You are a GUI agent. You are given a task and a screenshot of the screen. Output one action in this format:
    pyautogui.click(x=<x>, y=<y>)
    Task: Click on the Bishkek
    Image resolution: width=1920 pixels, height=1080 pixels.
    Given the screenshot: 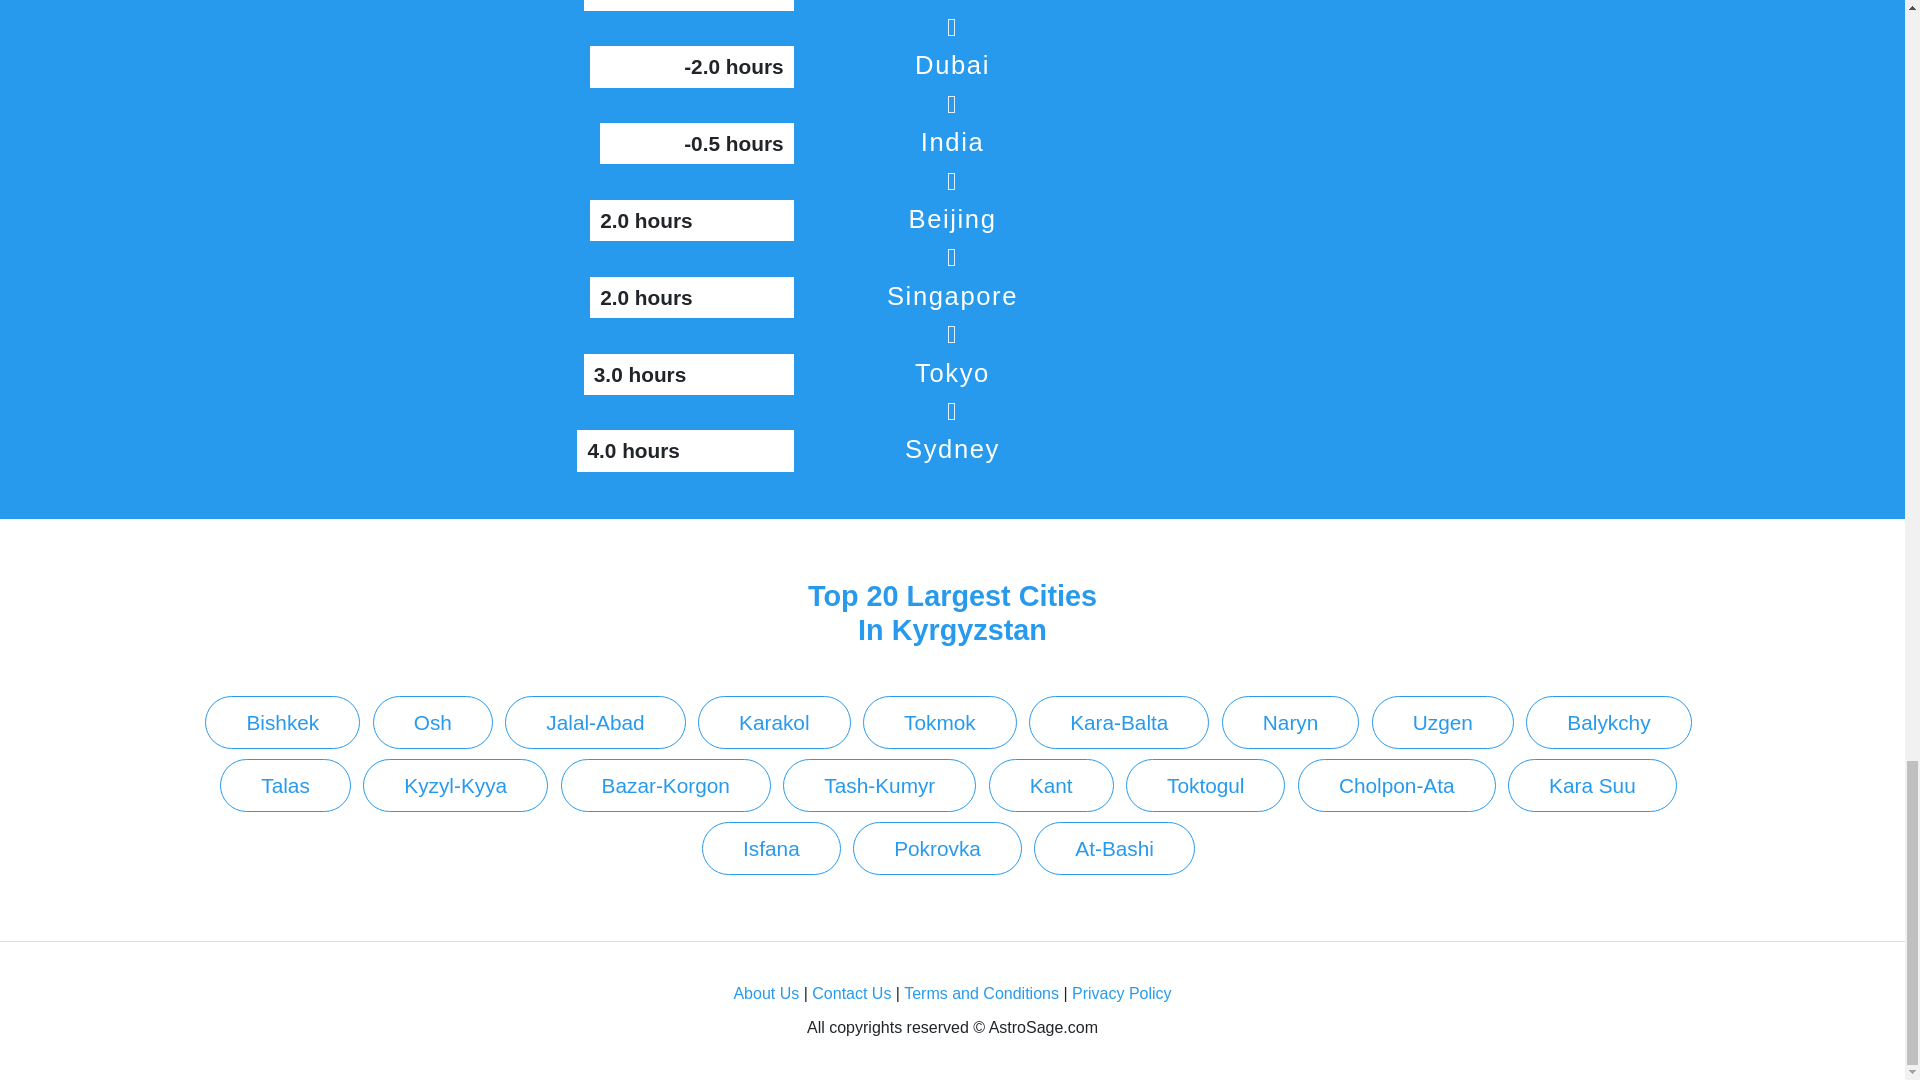 What is the action you would take?
    pyautogui.click(x=282, y=722)
    